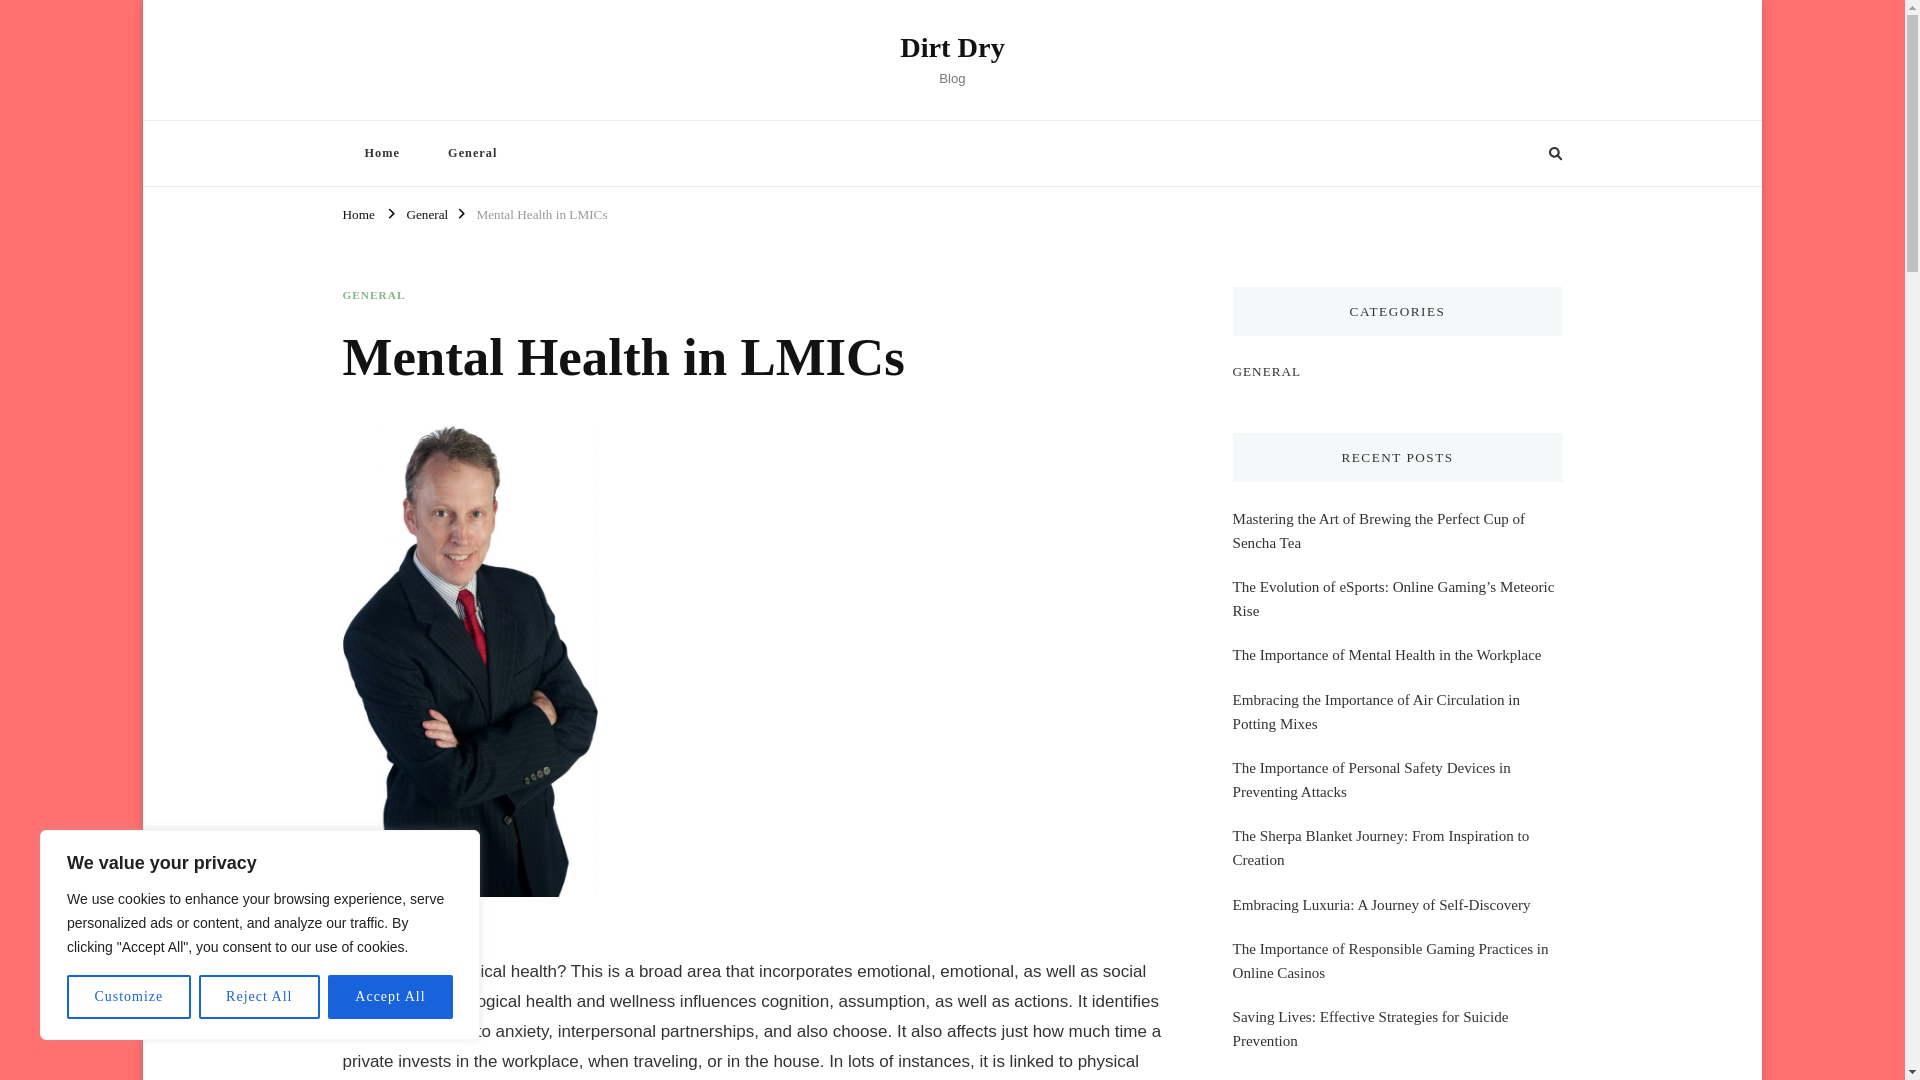 This screenshot has width=1920, height=1080. Describe the element at coordinates (358, 212) in the screenshot. I see `Home` at that location.